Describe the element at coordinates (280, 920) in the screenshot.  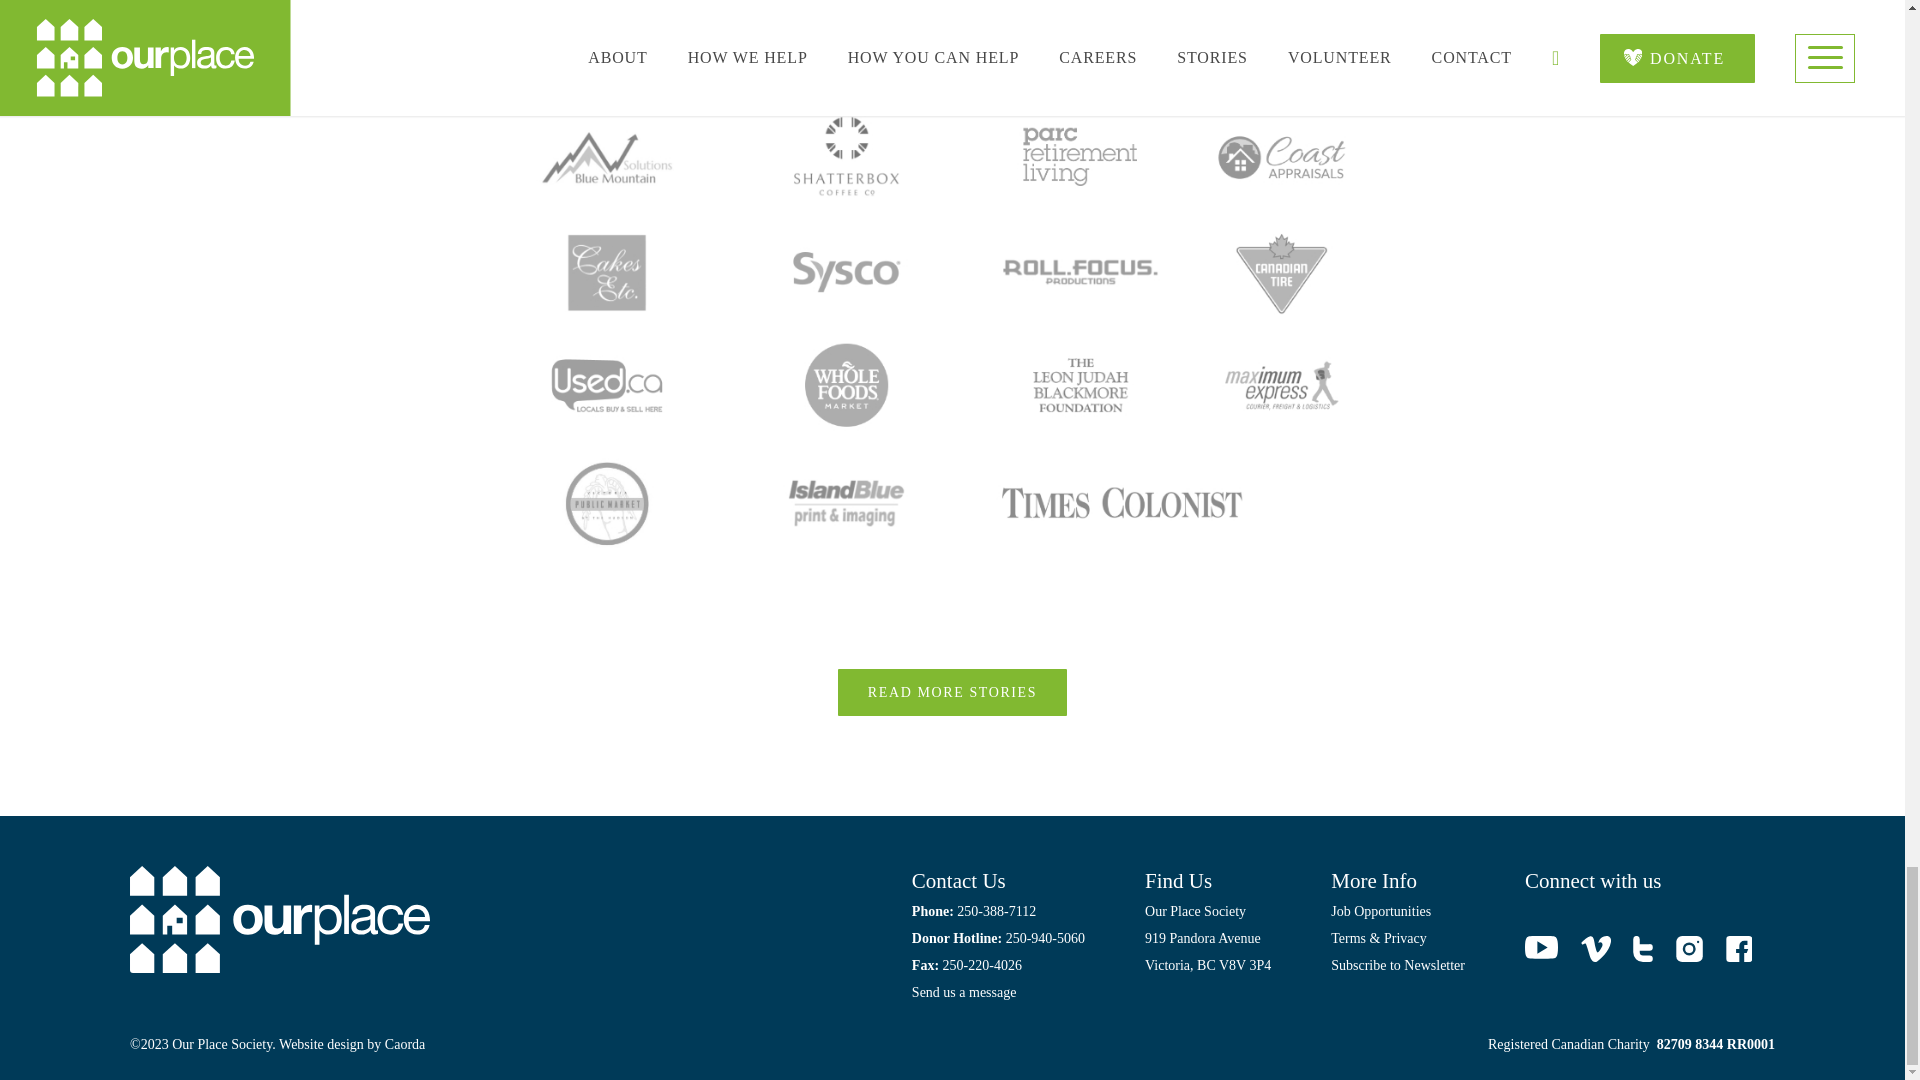
I see `logo-white` at that location.